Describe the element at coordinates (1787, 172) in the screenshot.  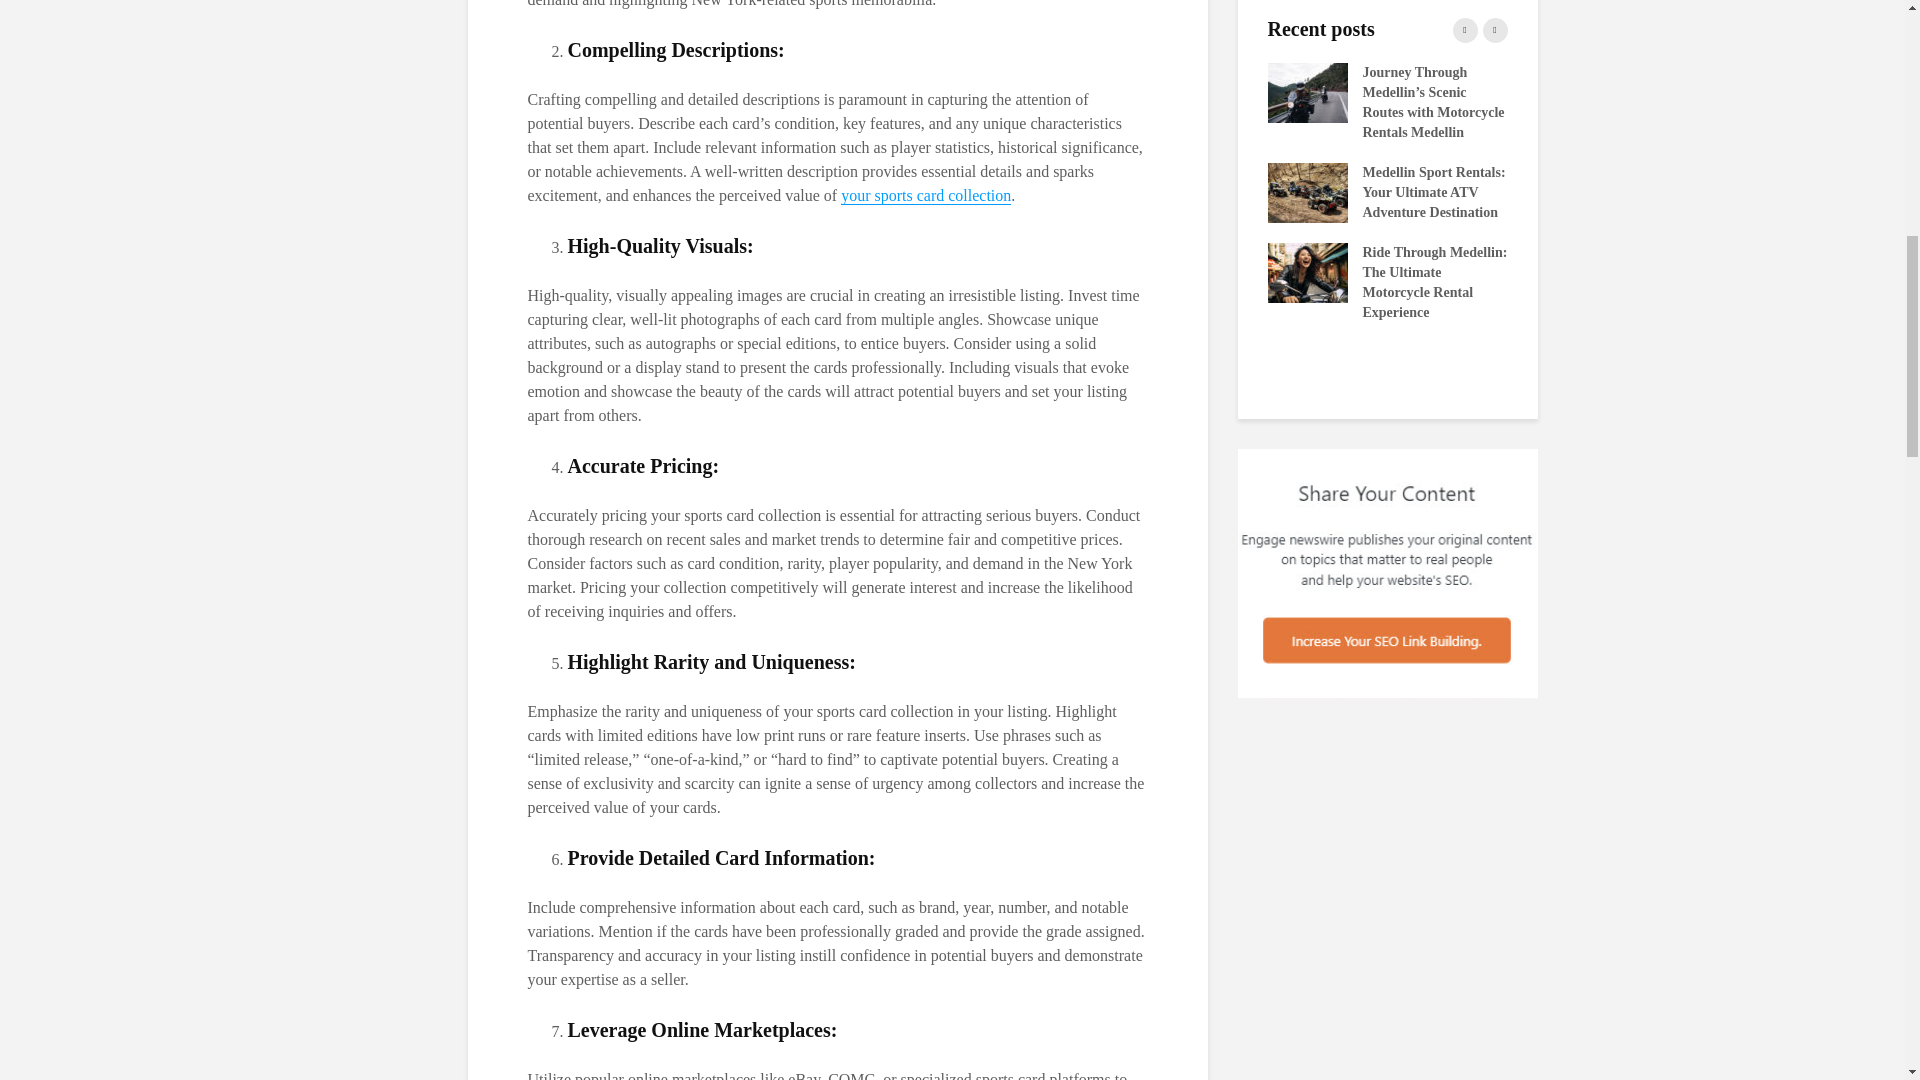
I see `Rare Urological Disorders: What You Need to Know` at that location.